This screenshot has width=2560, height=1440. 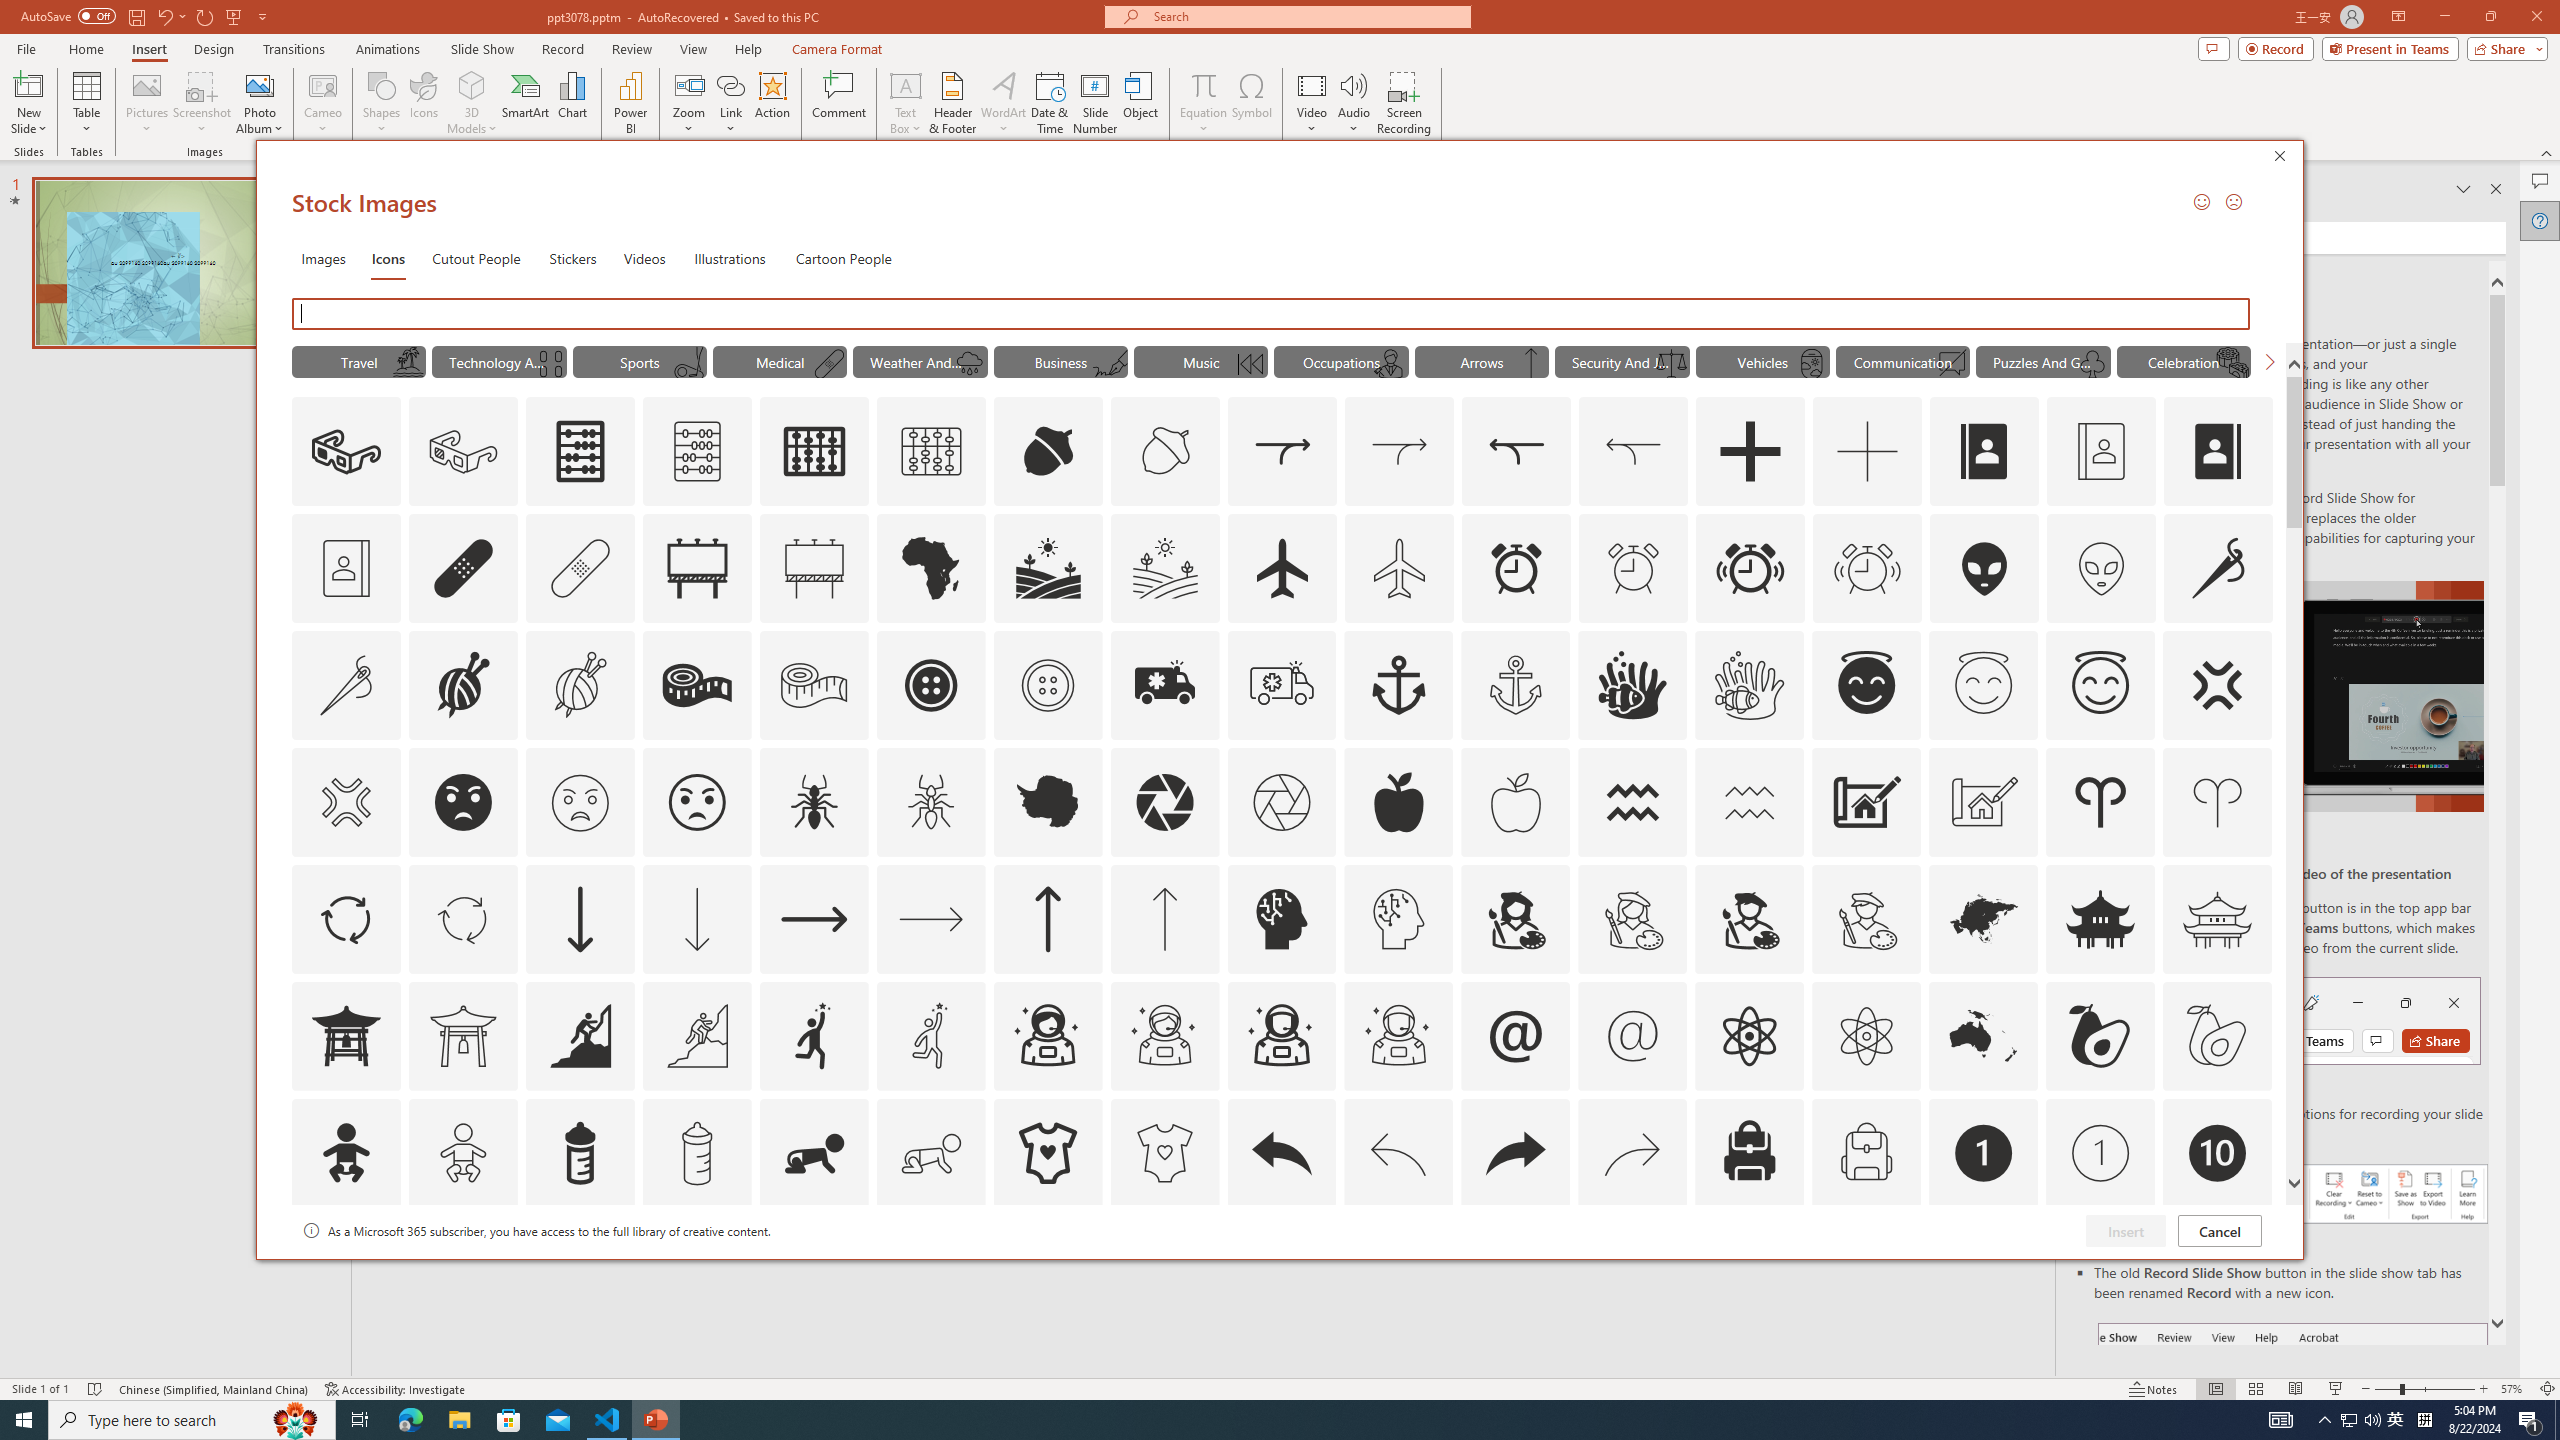 What do you see at coordinates (2094, 363) in the screenshot?
I see `AutomationID: Icons_ClubSuit_M` at bounding box center [2094, 363].